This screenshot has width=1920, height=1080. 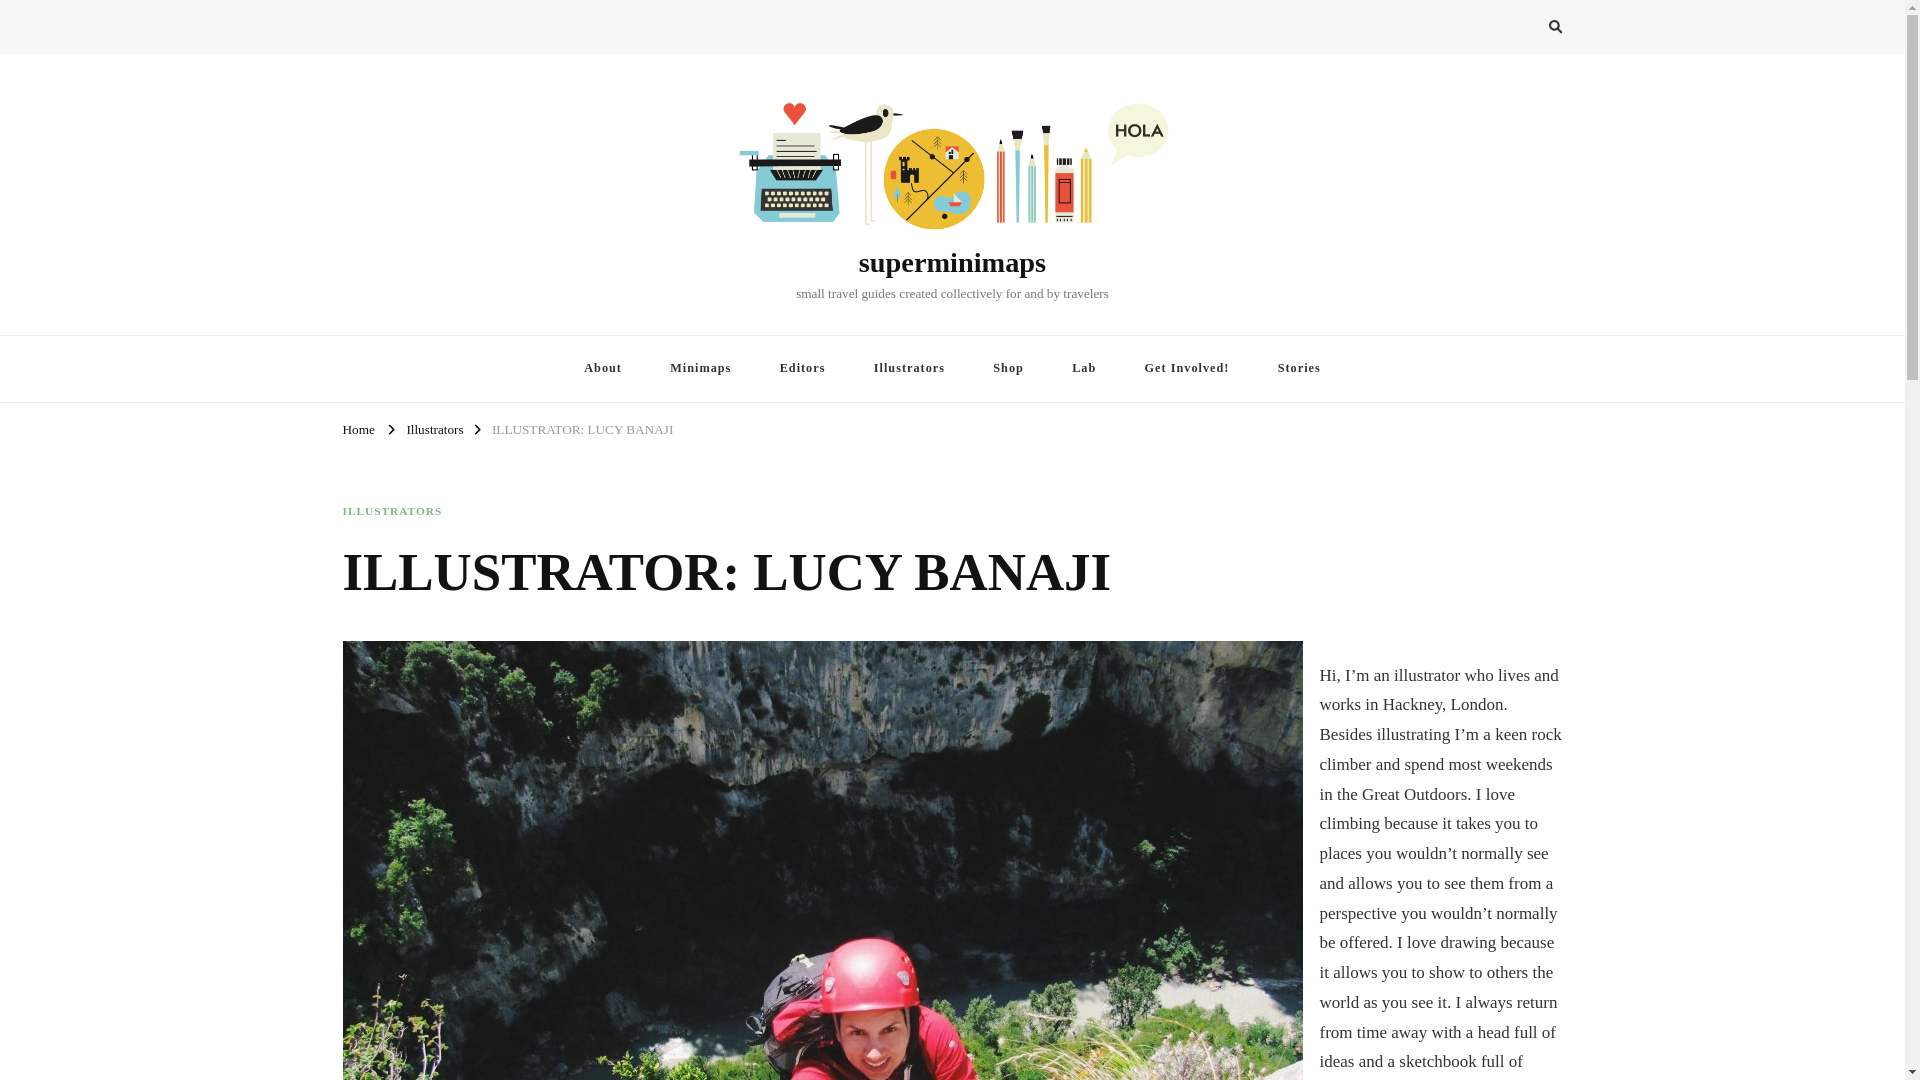 I want to click on ILLUSTRATOR: LUCY BANAJI, so click(x=582, y=428).